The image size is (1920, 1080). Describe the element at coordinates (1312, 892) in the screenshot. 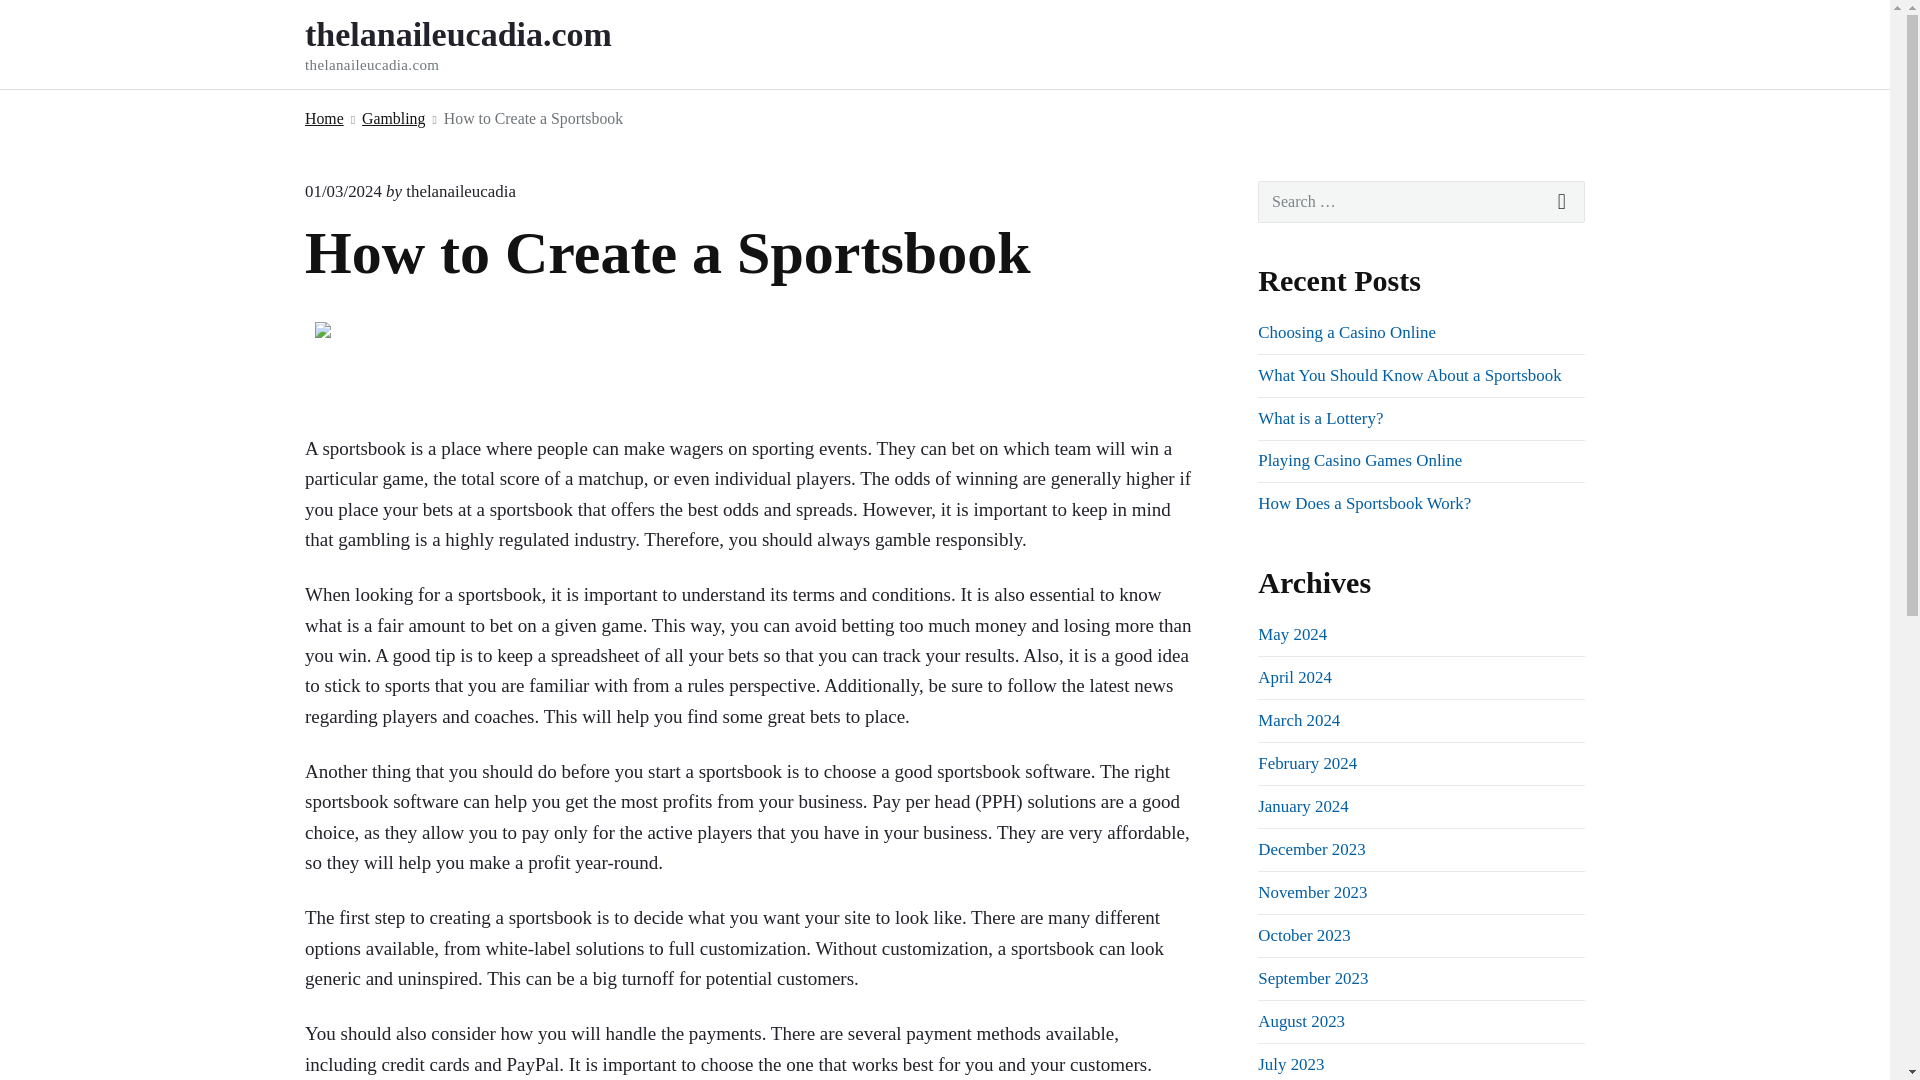

I see `November 2023` at that location.